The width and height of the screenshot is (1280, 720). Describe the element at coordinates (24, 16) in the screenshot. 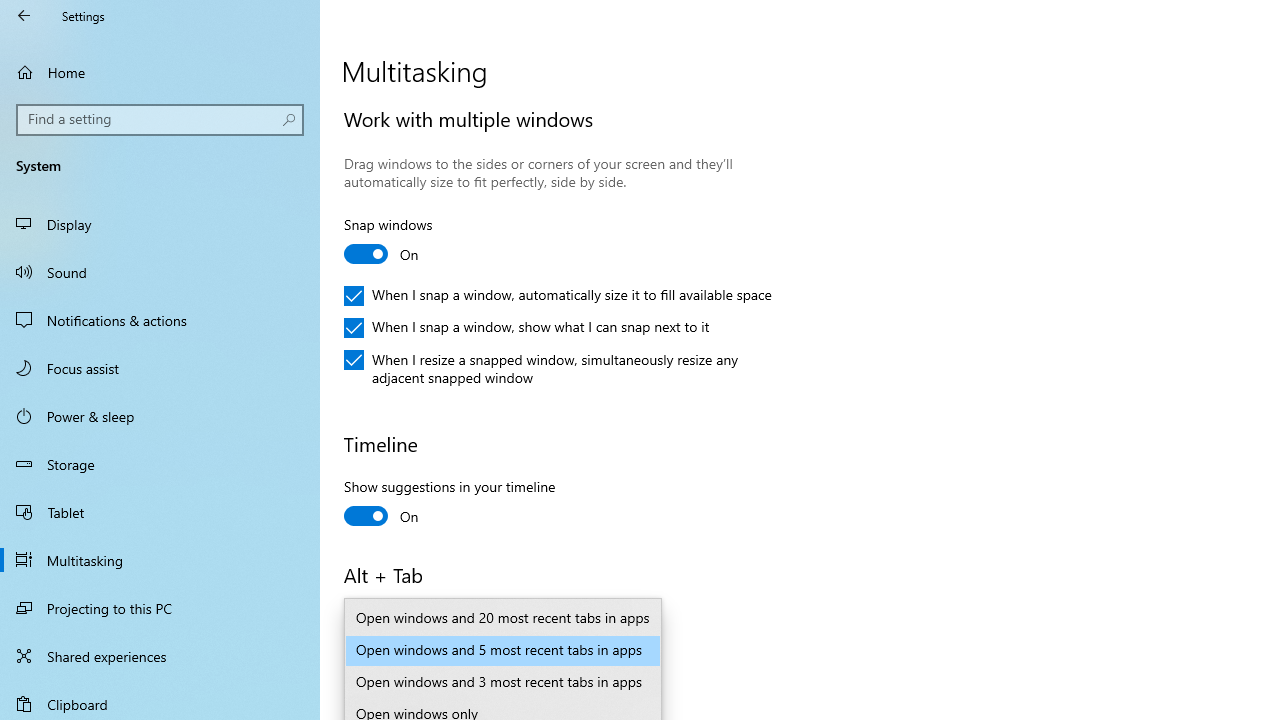

I see `Back` at that location.